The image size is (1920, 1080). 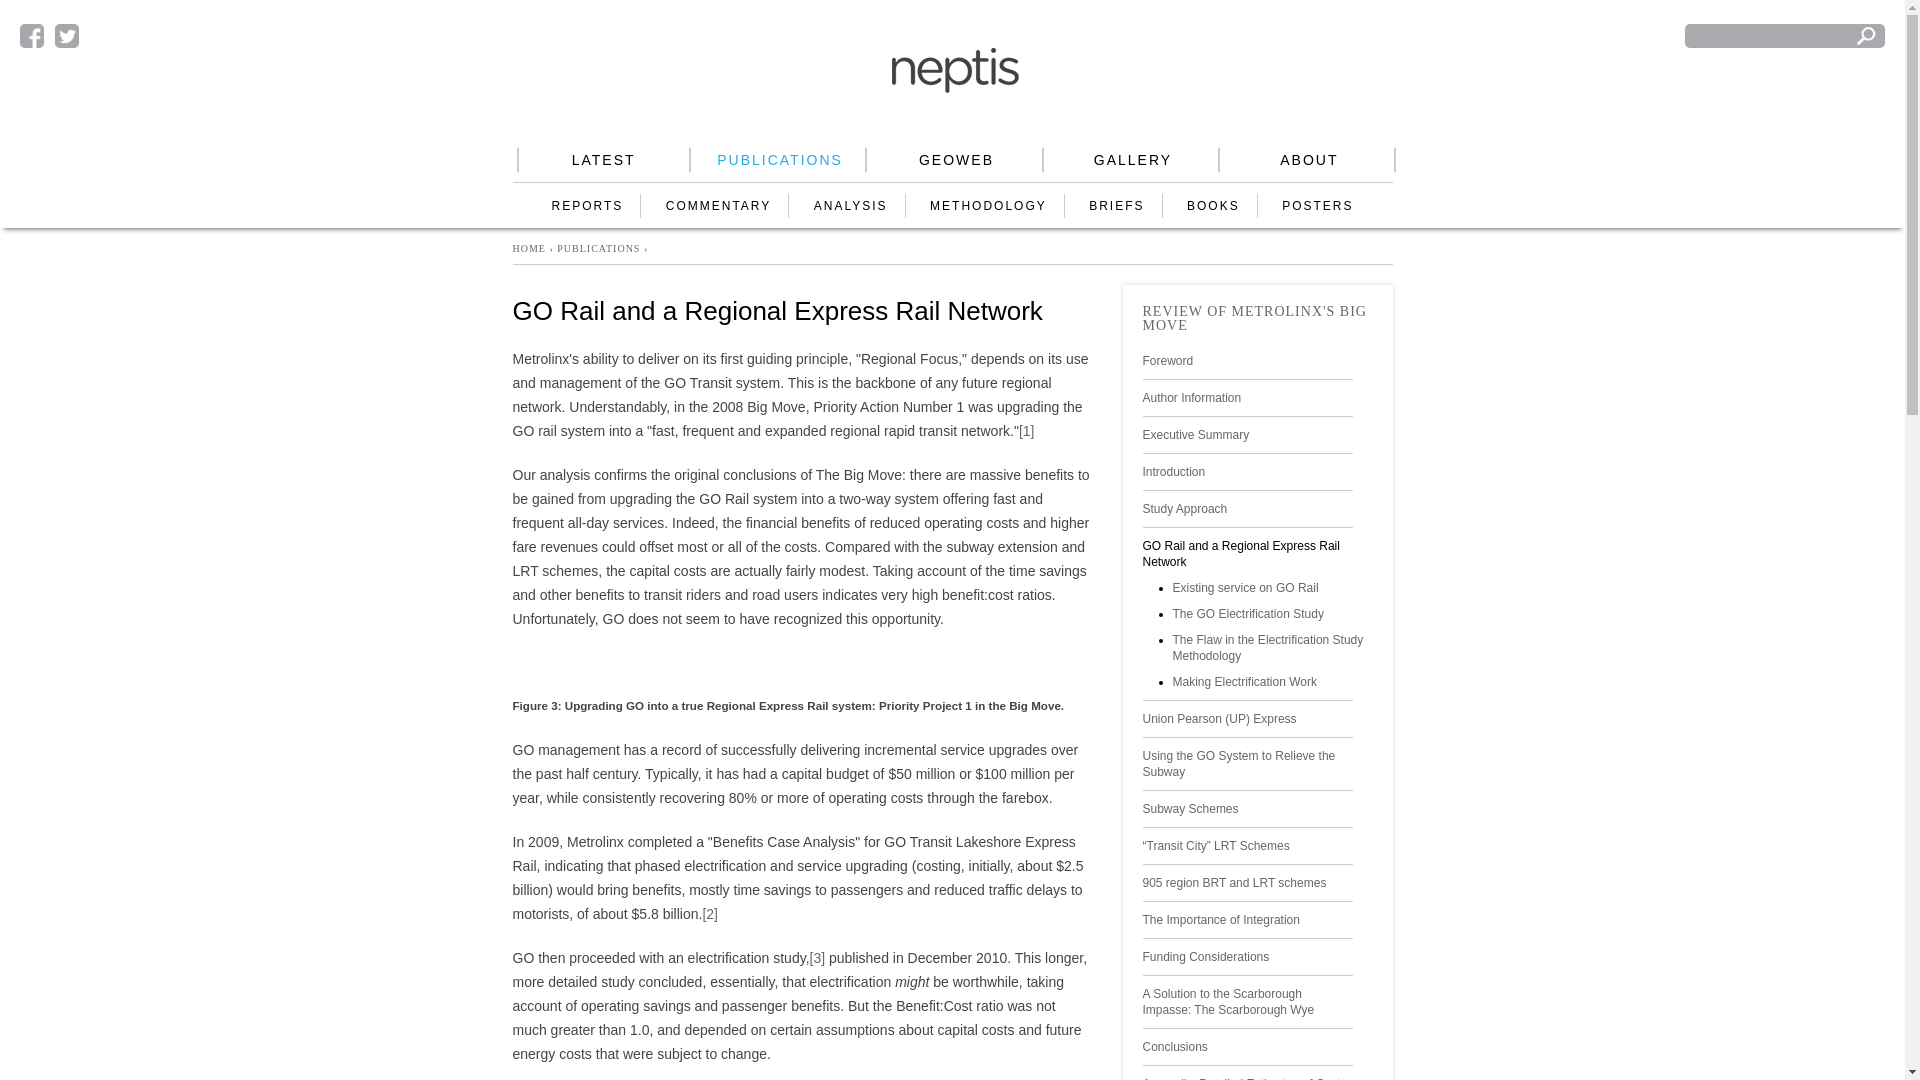 I want to click on ANALYSIS, so click(x=850, y=205).